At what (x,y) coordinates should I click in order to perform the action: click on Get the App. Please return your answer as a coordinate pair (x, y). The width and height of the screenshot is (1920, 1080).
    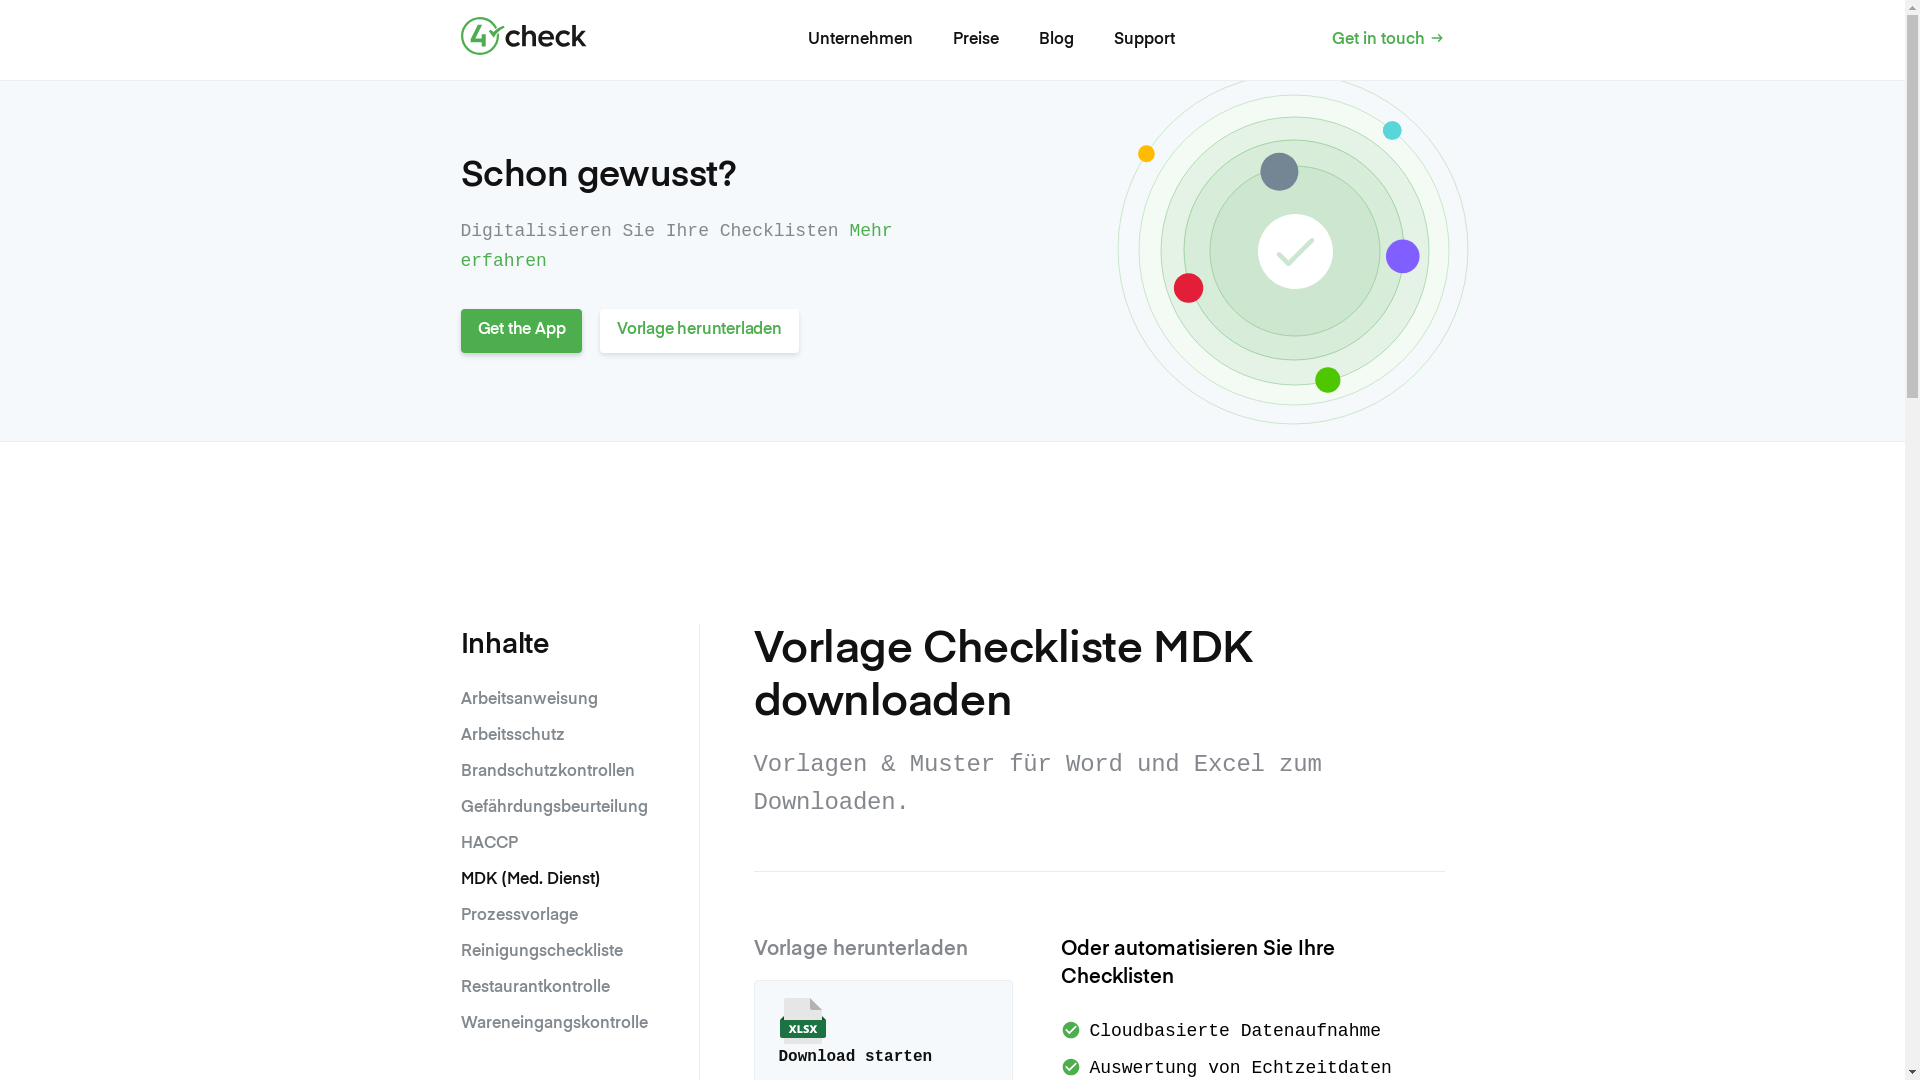
    Looking at the image, I should click on (521, 331).